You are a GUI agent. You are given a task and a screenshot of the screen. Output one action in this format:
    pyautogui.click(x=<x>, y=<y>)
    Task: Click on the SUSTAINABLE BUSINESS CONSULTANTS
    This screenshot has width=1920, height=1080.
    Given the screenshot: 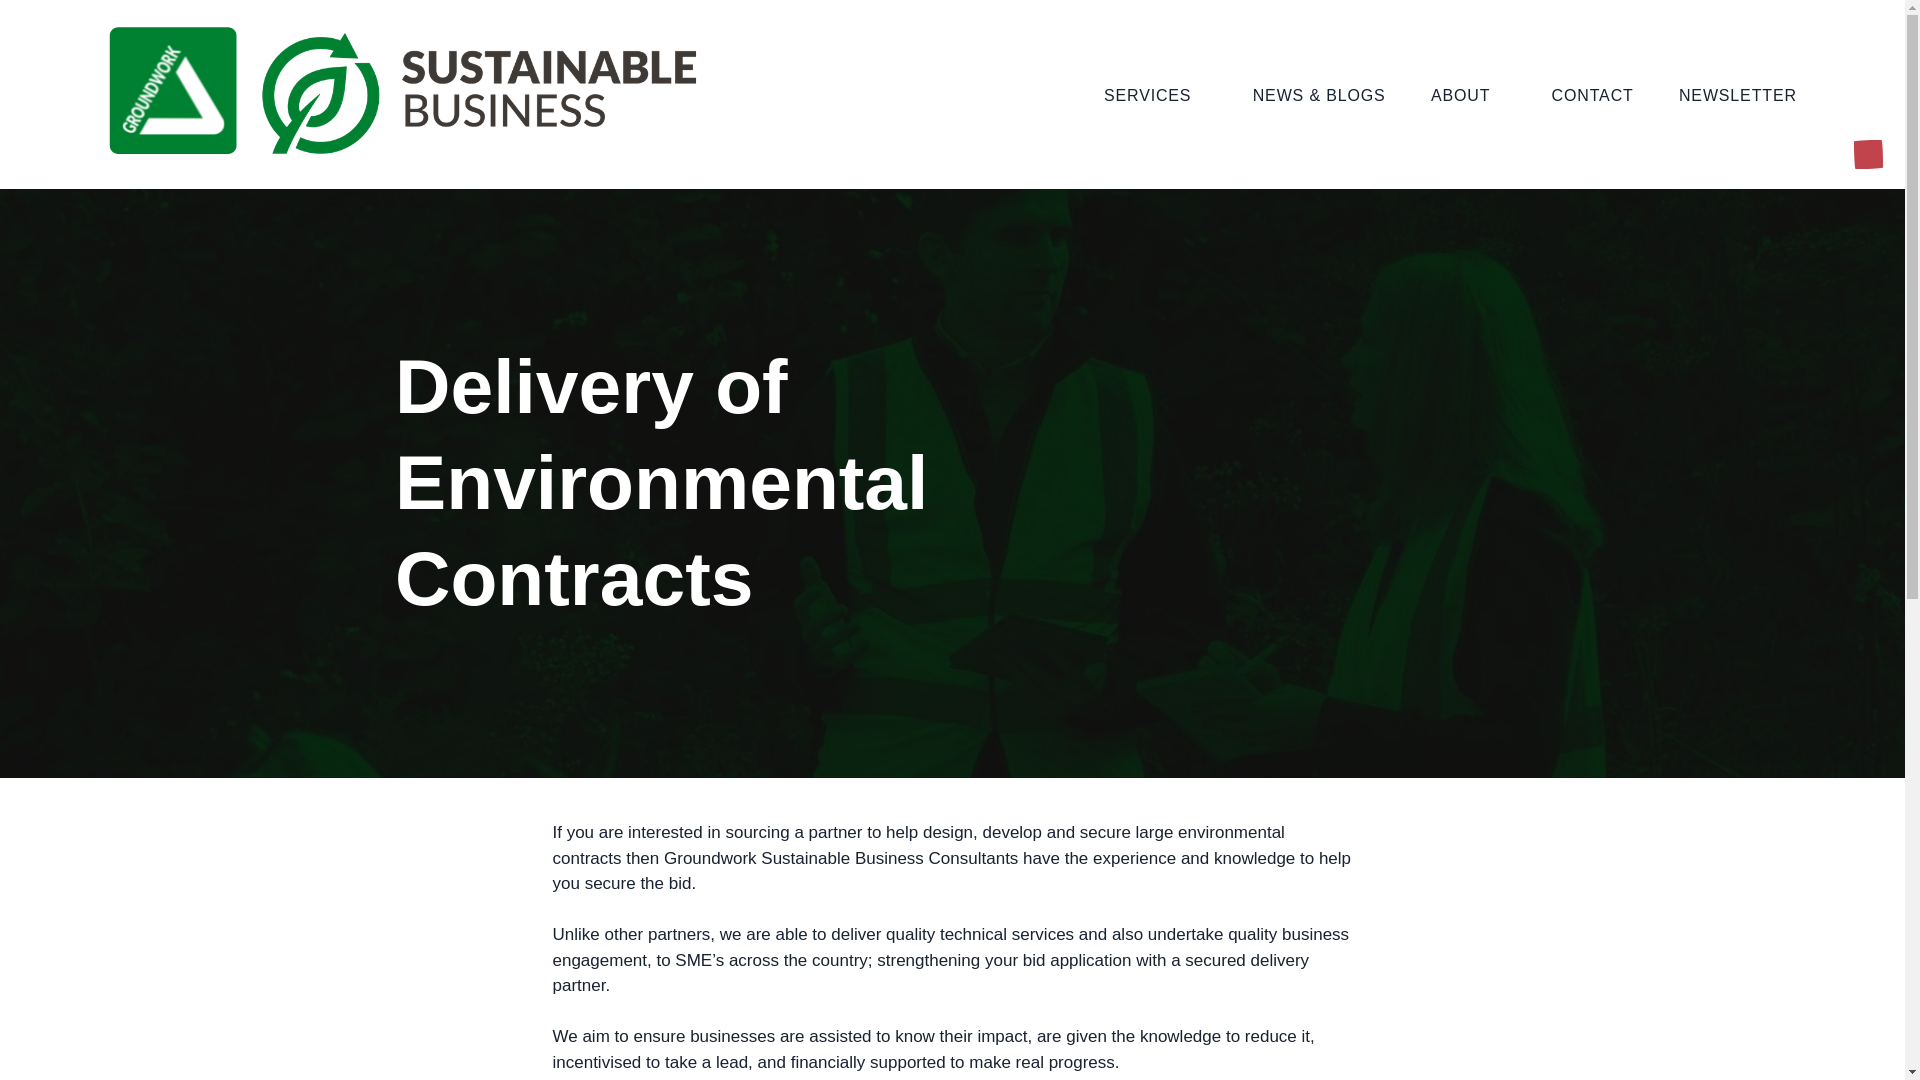 What is the action you would take?
    pyautogui.click(x=310, y=198)
    